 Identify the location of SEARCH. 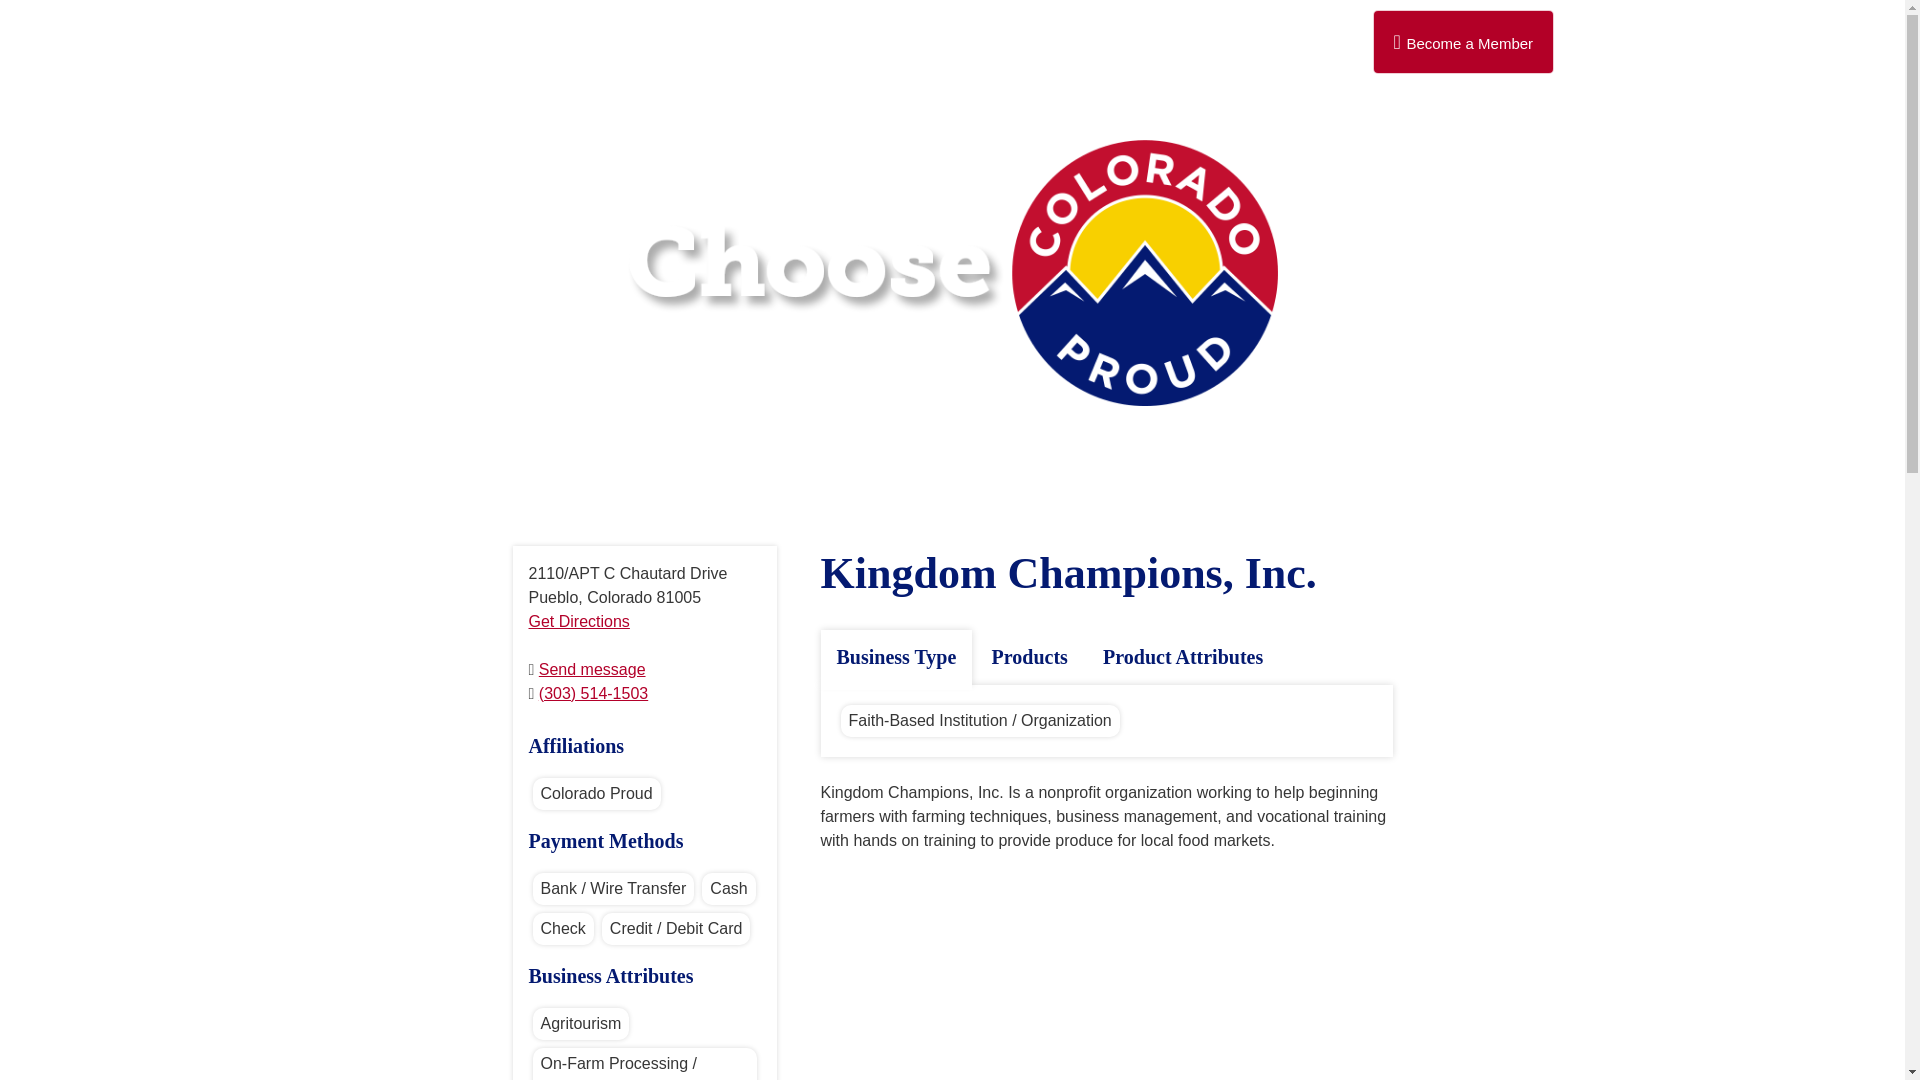
(1239, 51).